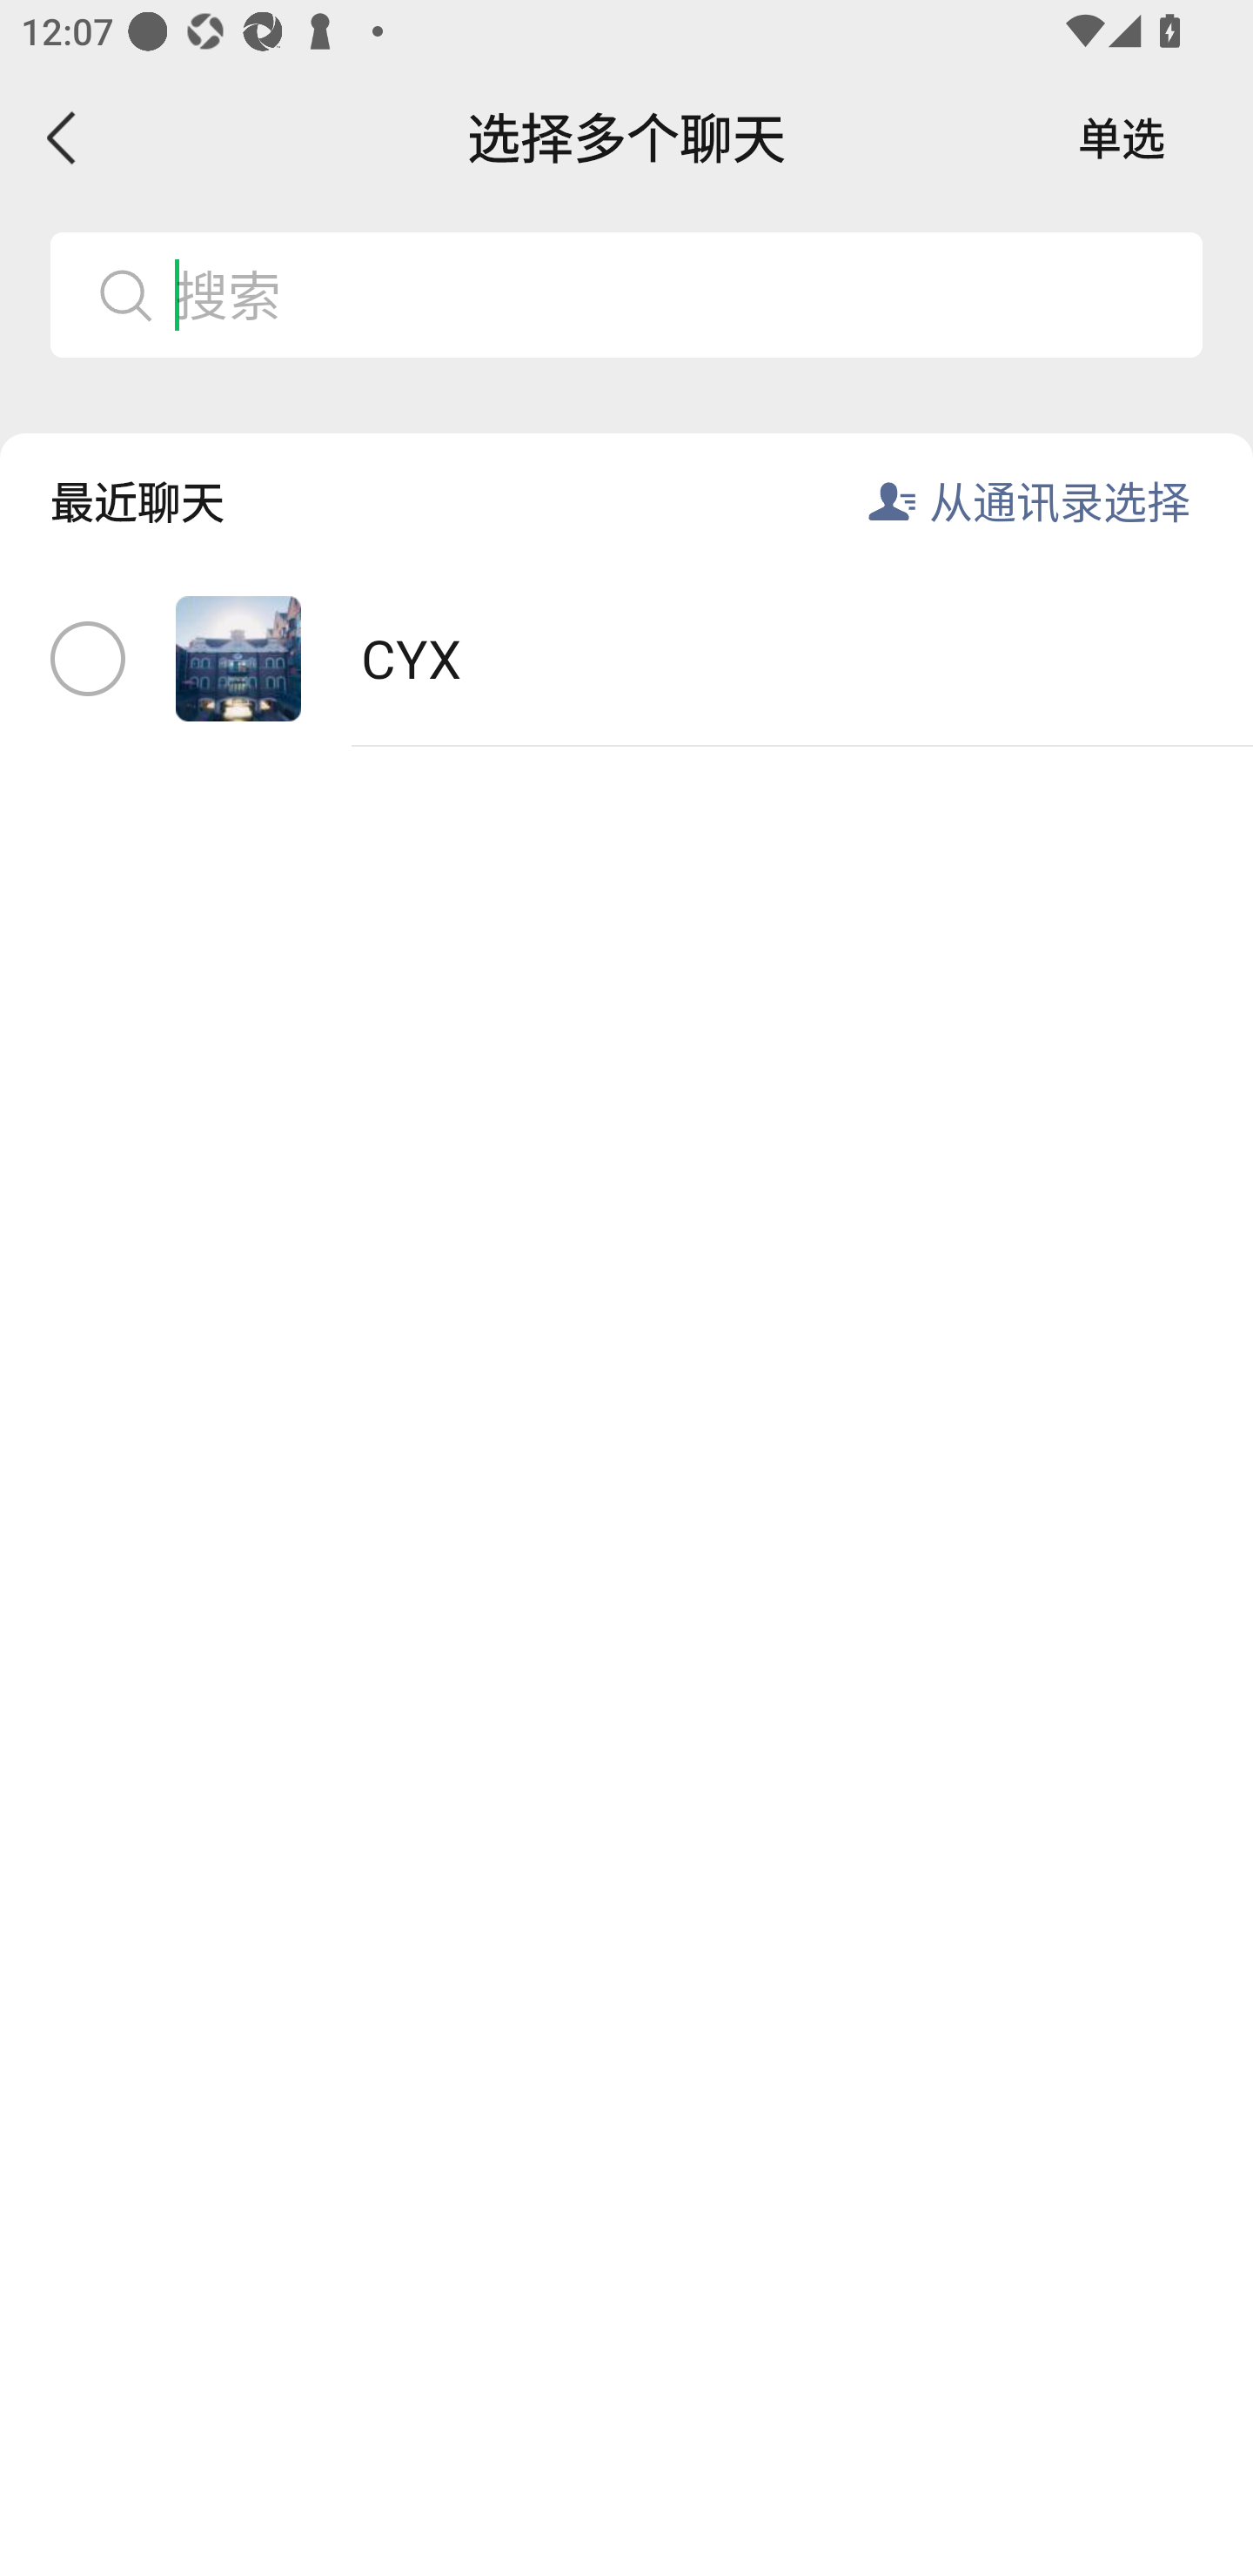 The width and height of the screenshot is (1253, 2576). I want to click on 返回, so click(63, 138).